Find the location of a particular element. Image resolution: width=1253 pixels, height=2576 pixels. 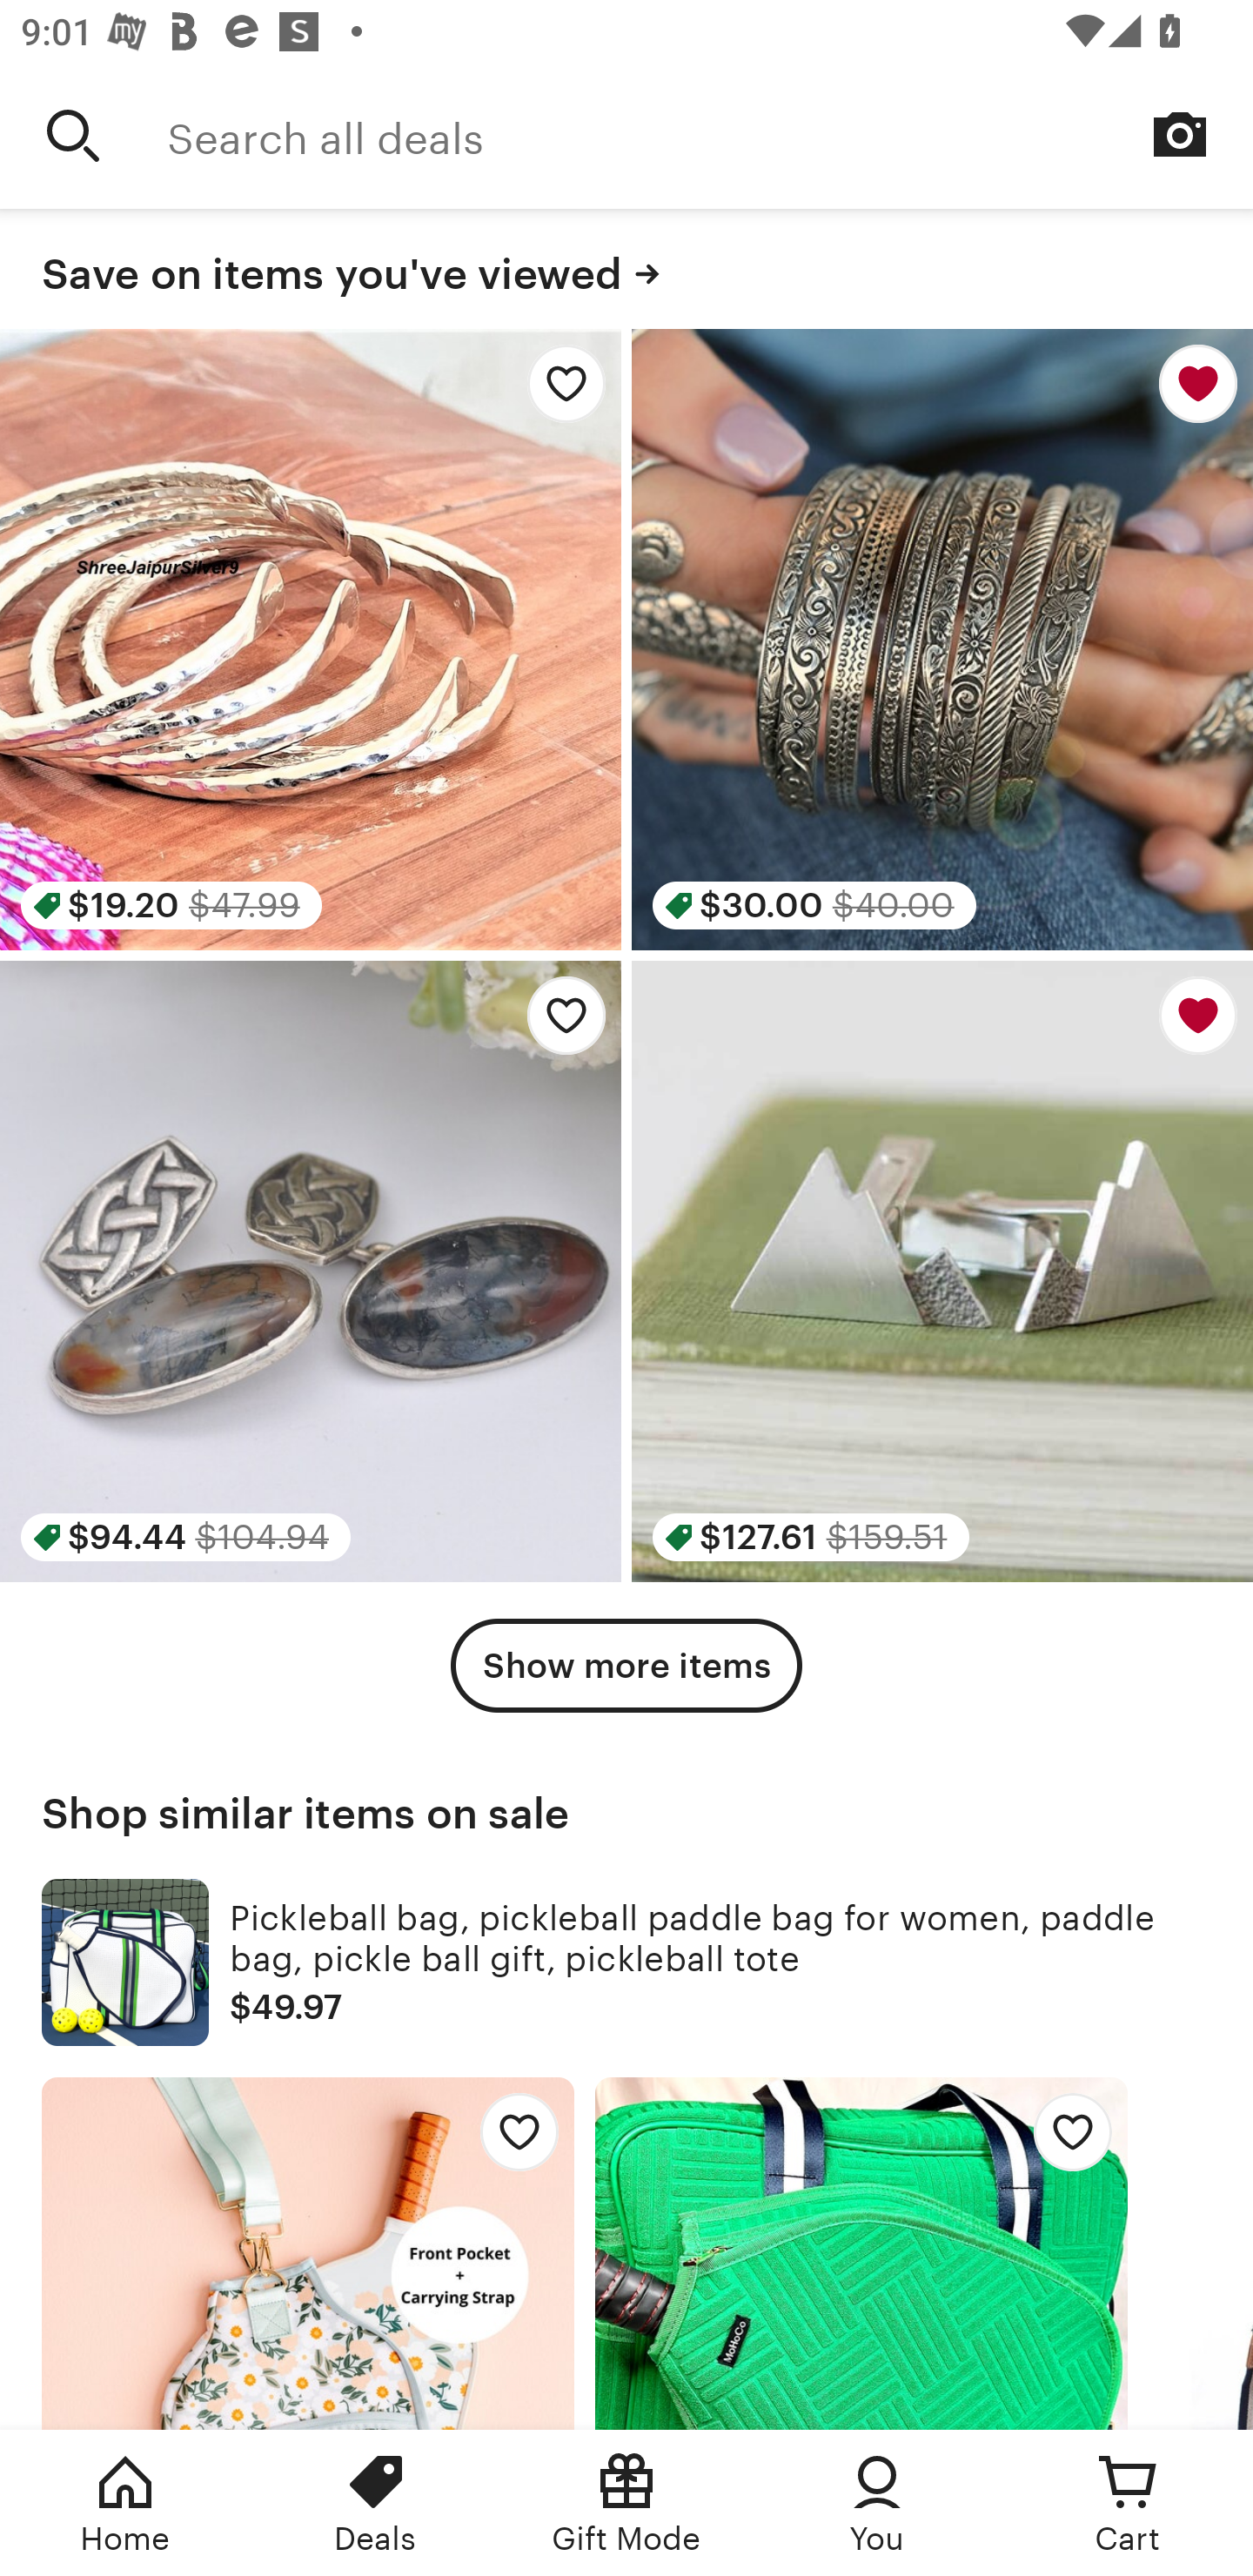

Search all deals is located at coordinates (710, 135).